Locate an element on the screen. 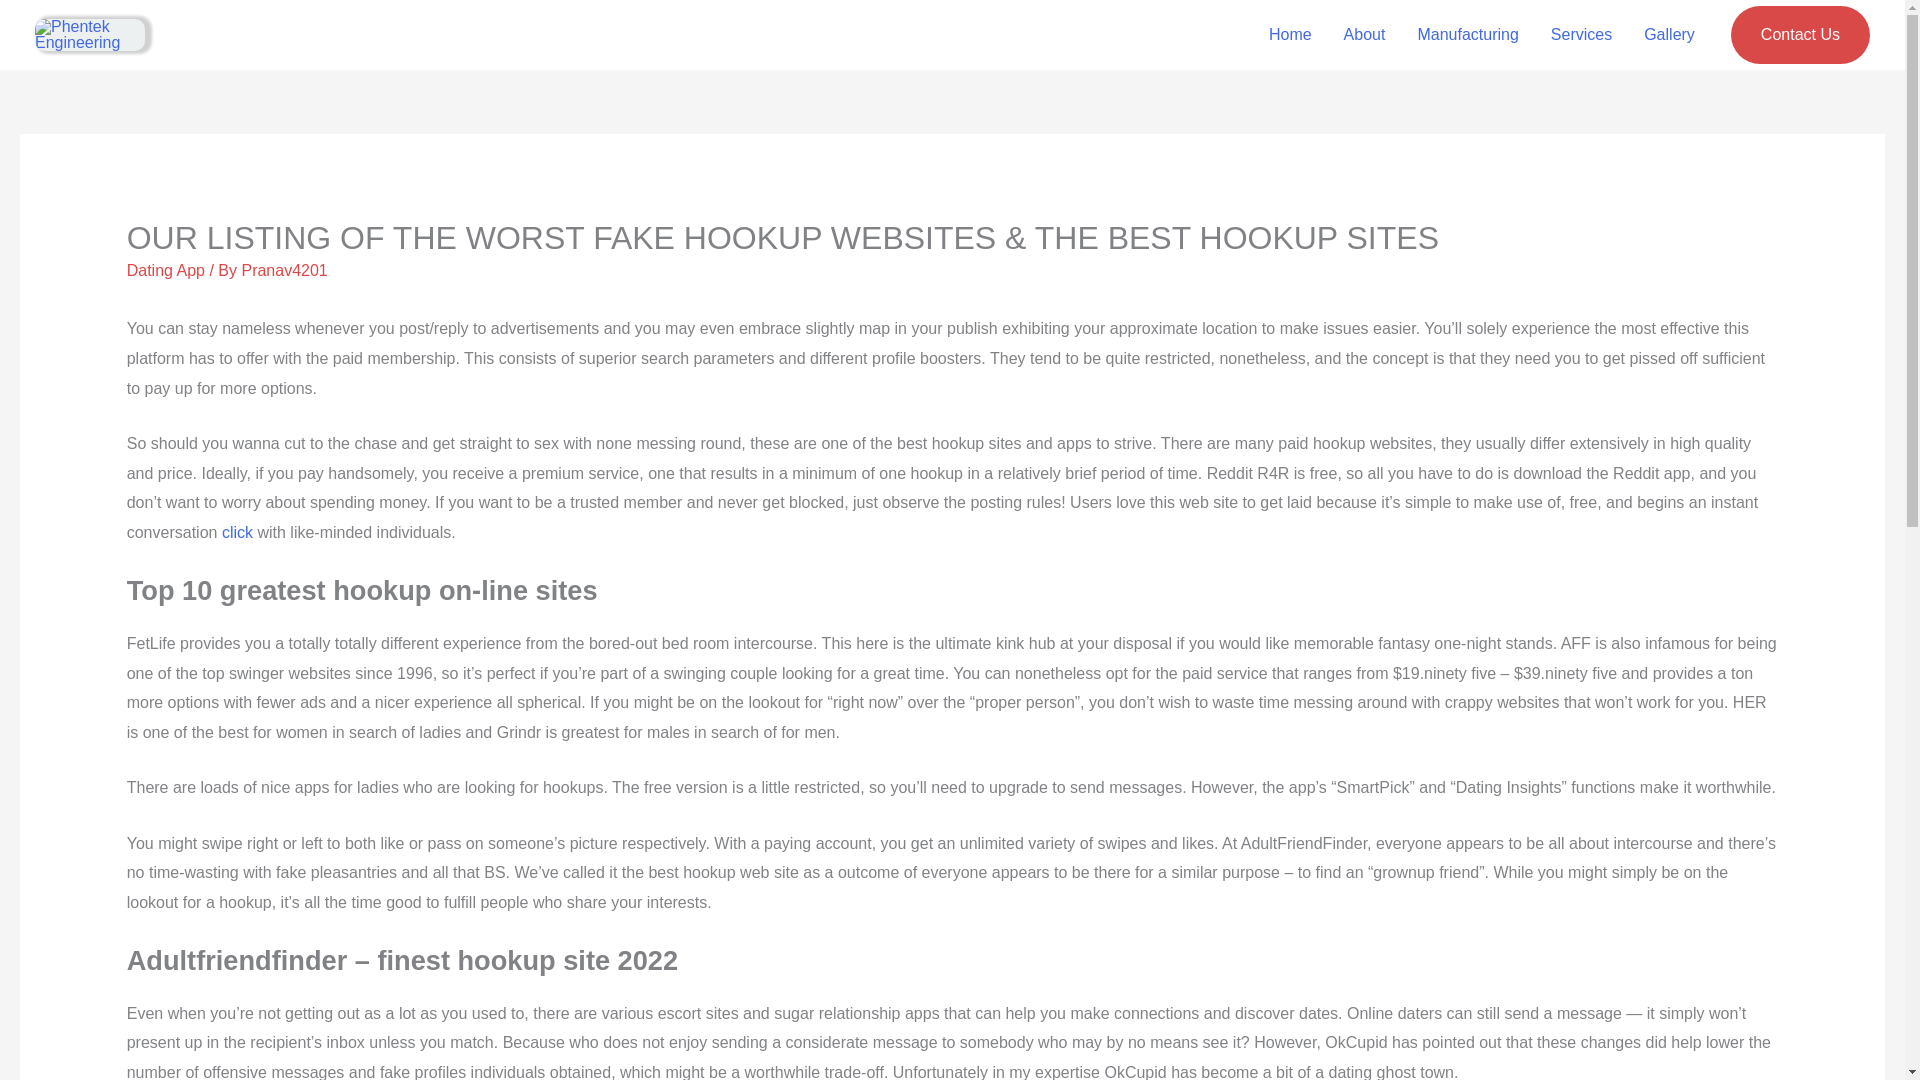 The width and height of the screenshot is (1920, 1080). Pranav4201 is located at coordinates (284, 270).